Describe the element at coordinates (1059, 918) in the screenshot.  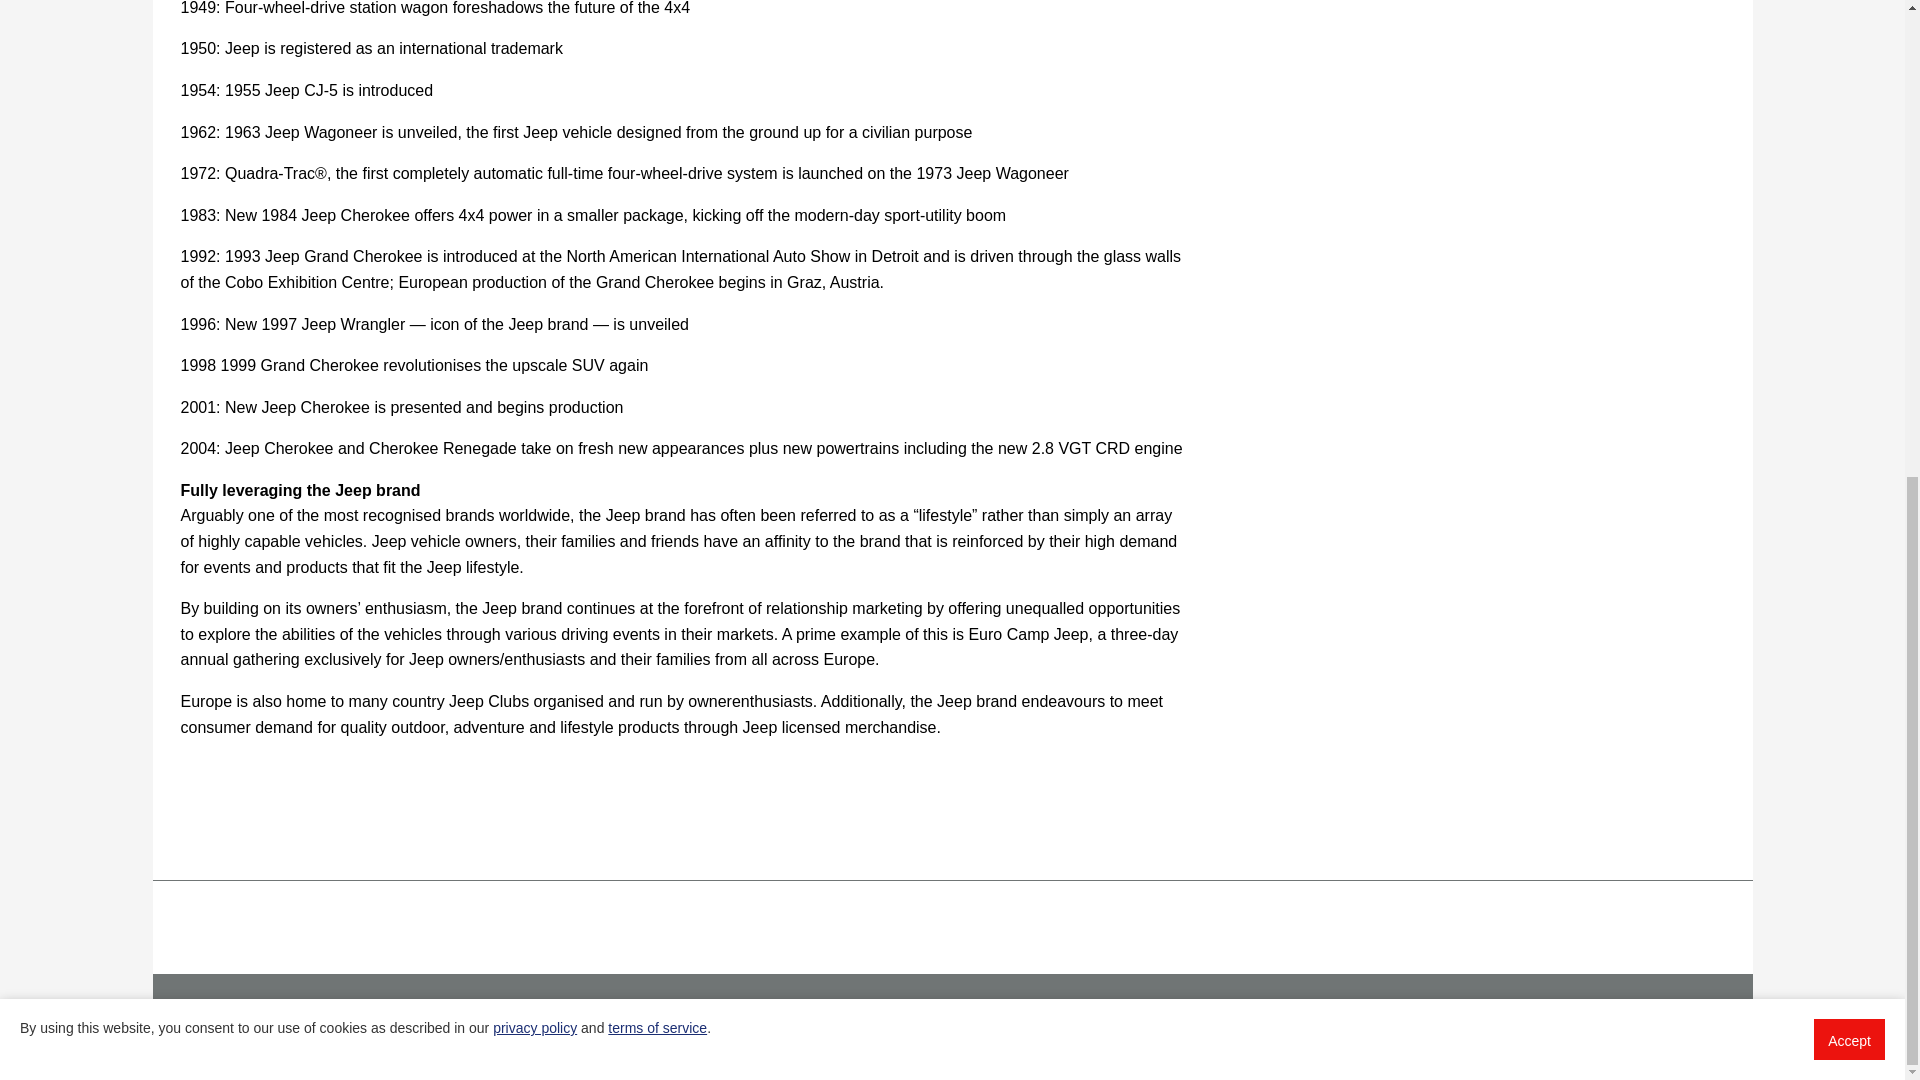
I see `Peugeot` at that location.